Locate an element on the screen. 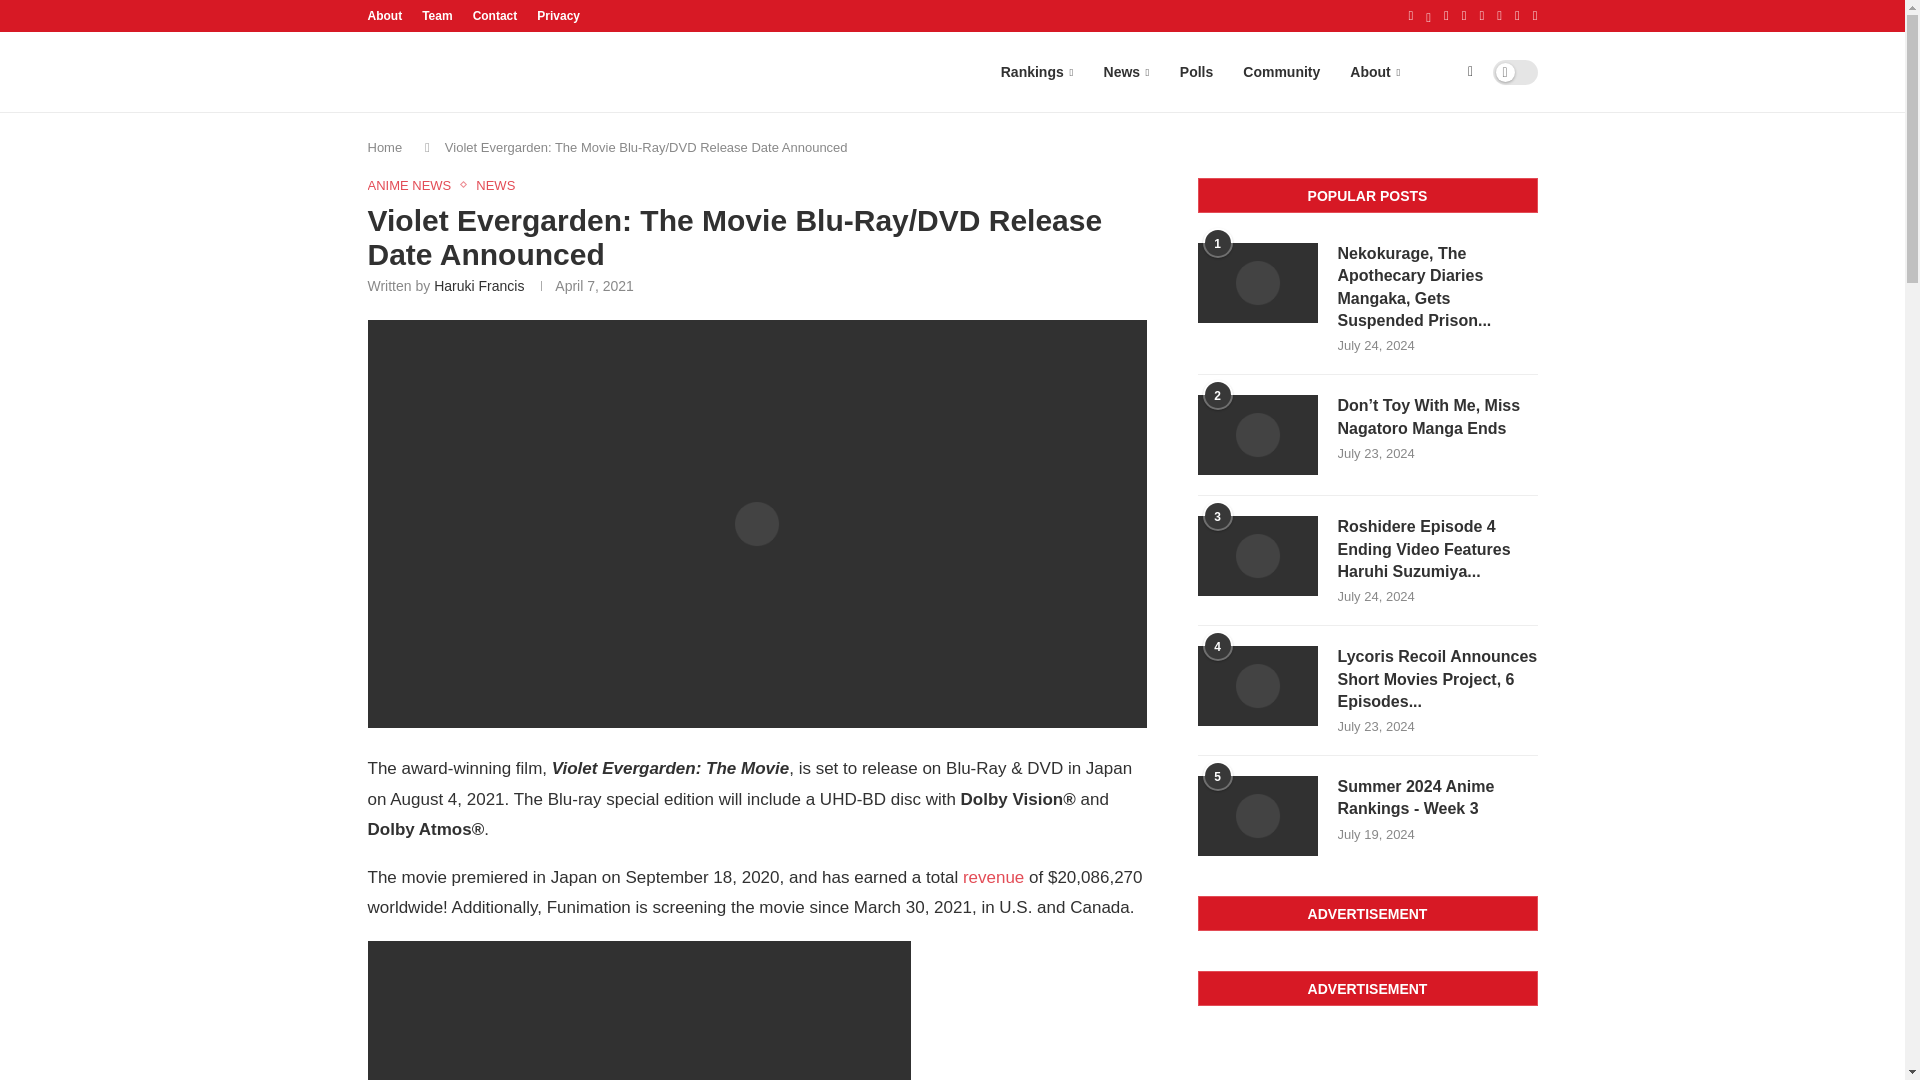 The height and width of the screenshot is (1080, 1920). News is located at coordinates (1126, 72).